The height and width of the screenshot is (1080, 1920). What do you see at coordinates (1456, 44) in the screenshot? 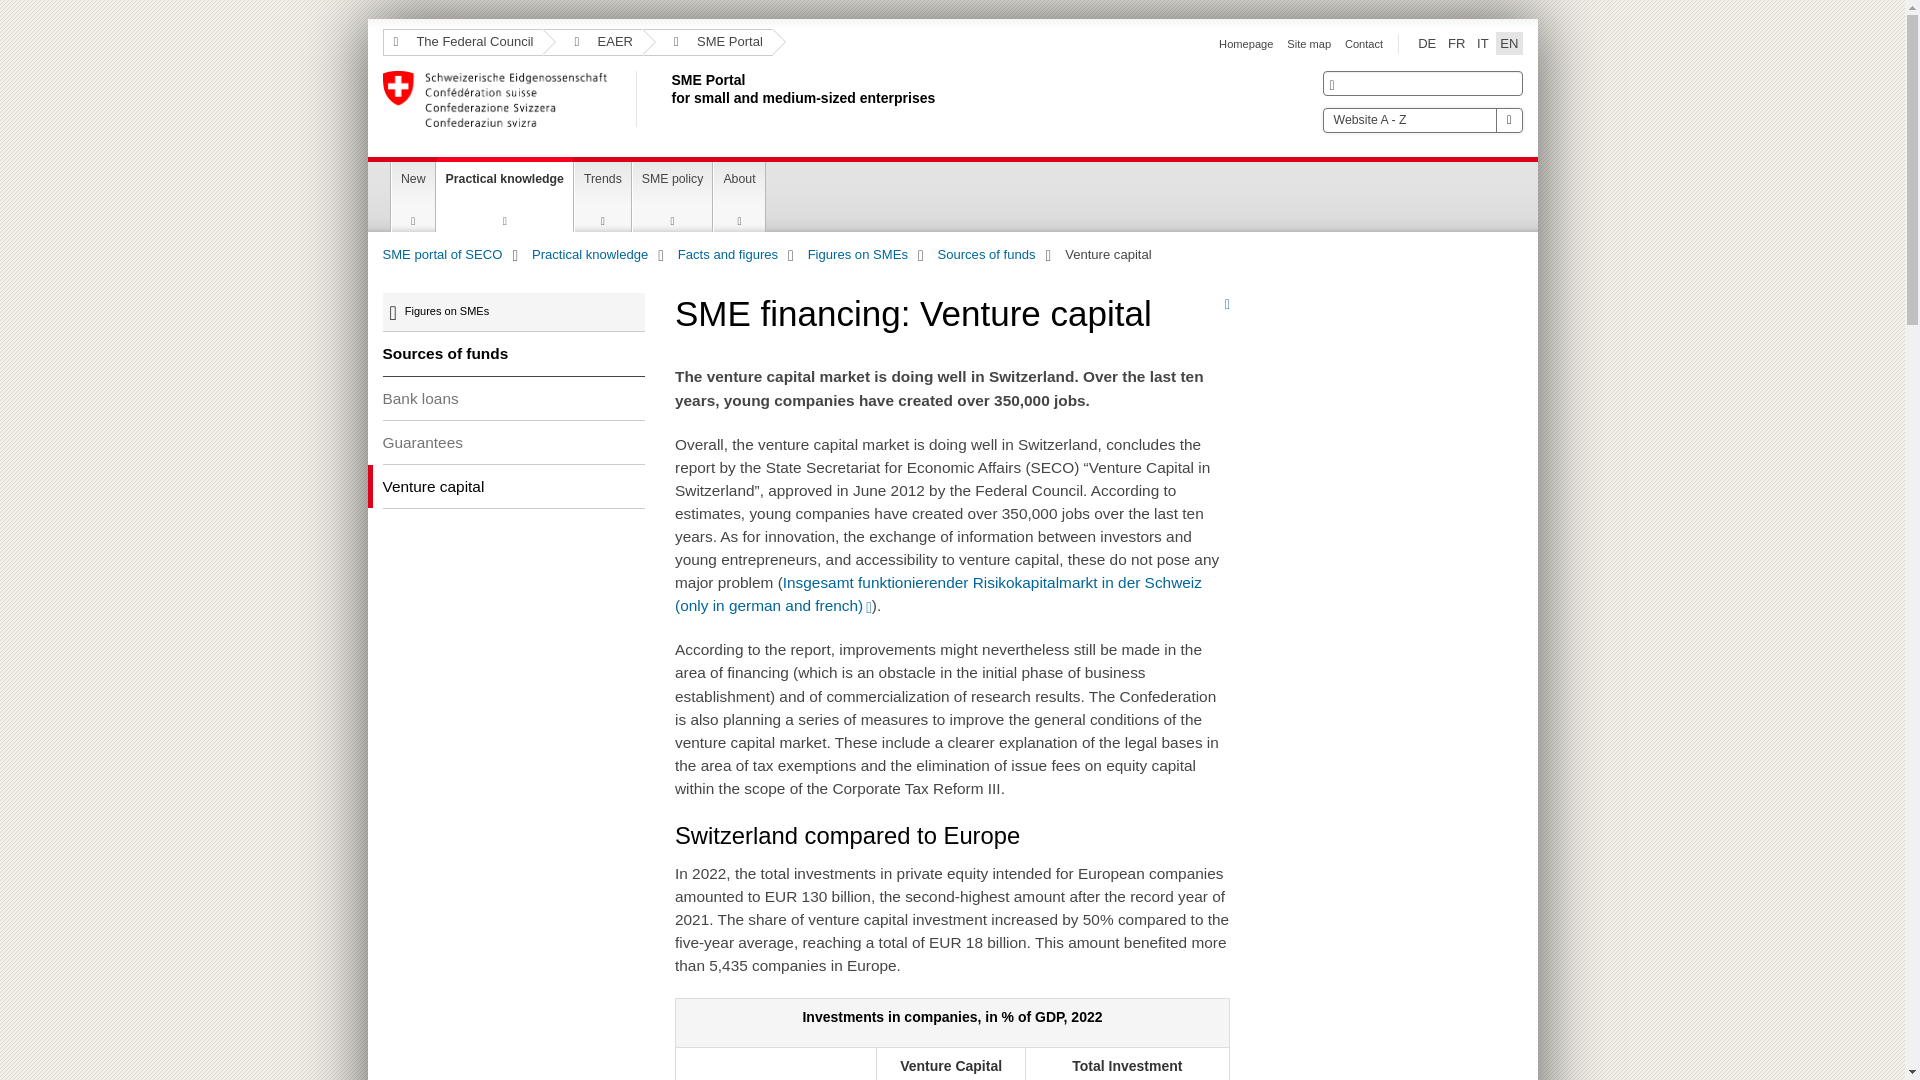
I see `French` at bounding box center [1456, 44].